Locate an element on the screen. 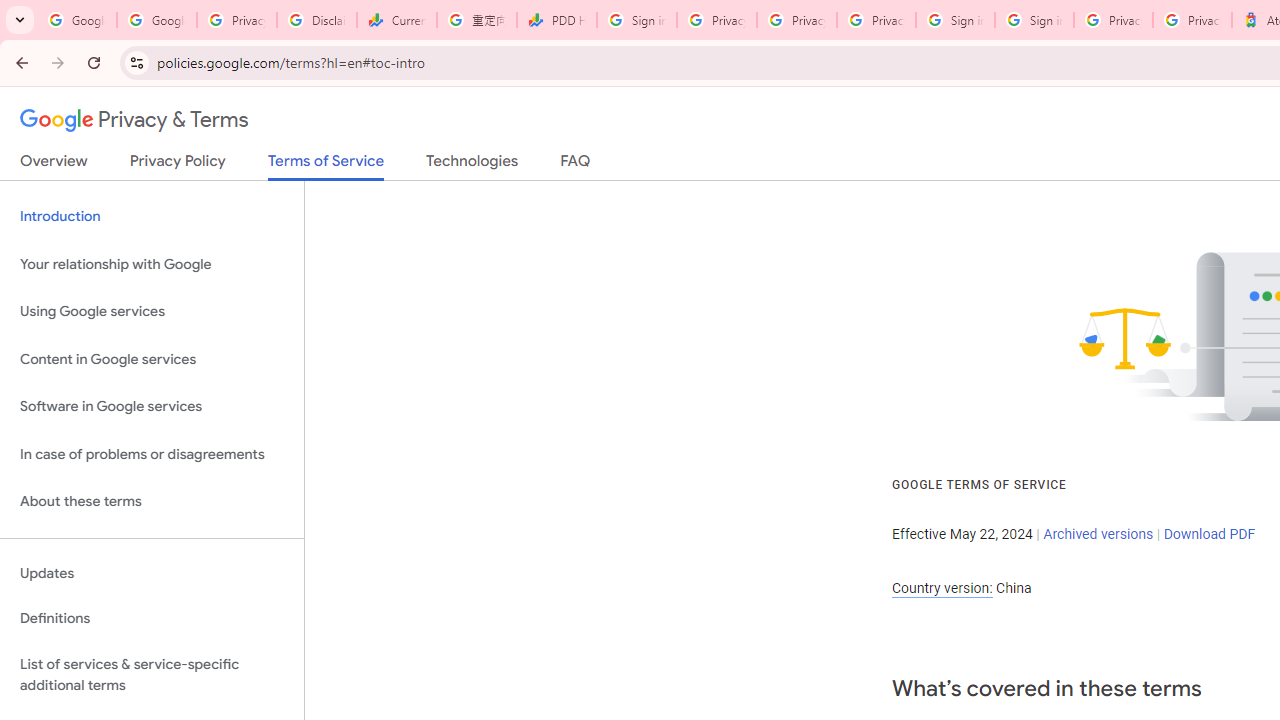 This screenshot has height=720, width=1280. Software in Google services is located at coordinates (152, 407).